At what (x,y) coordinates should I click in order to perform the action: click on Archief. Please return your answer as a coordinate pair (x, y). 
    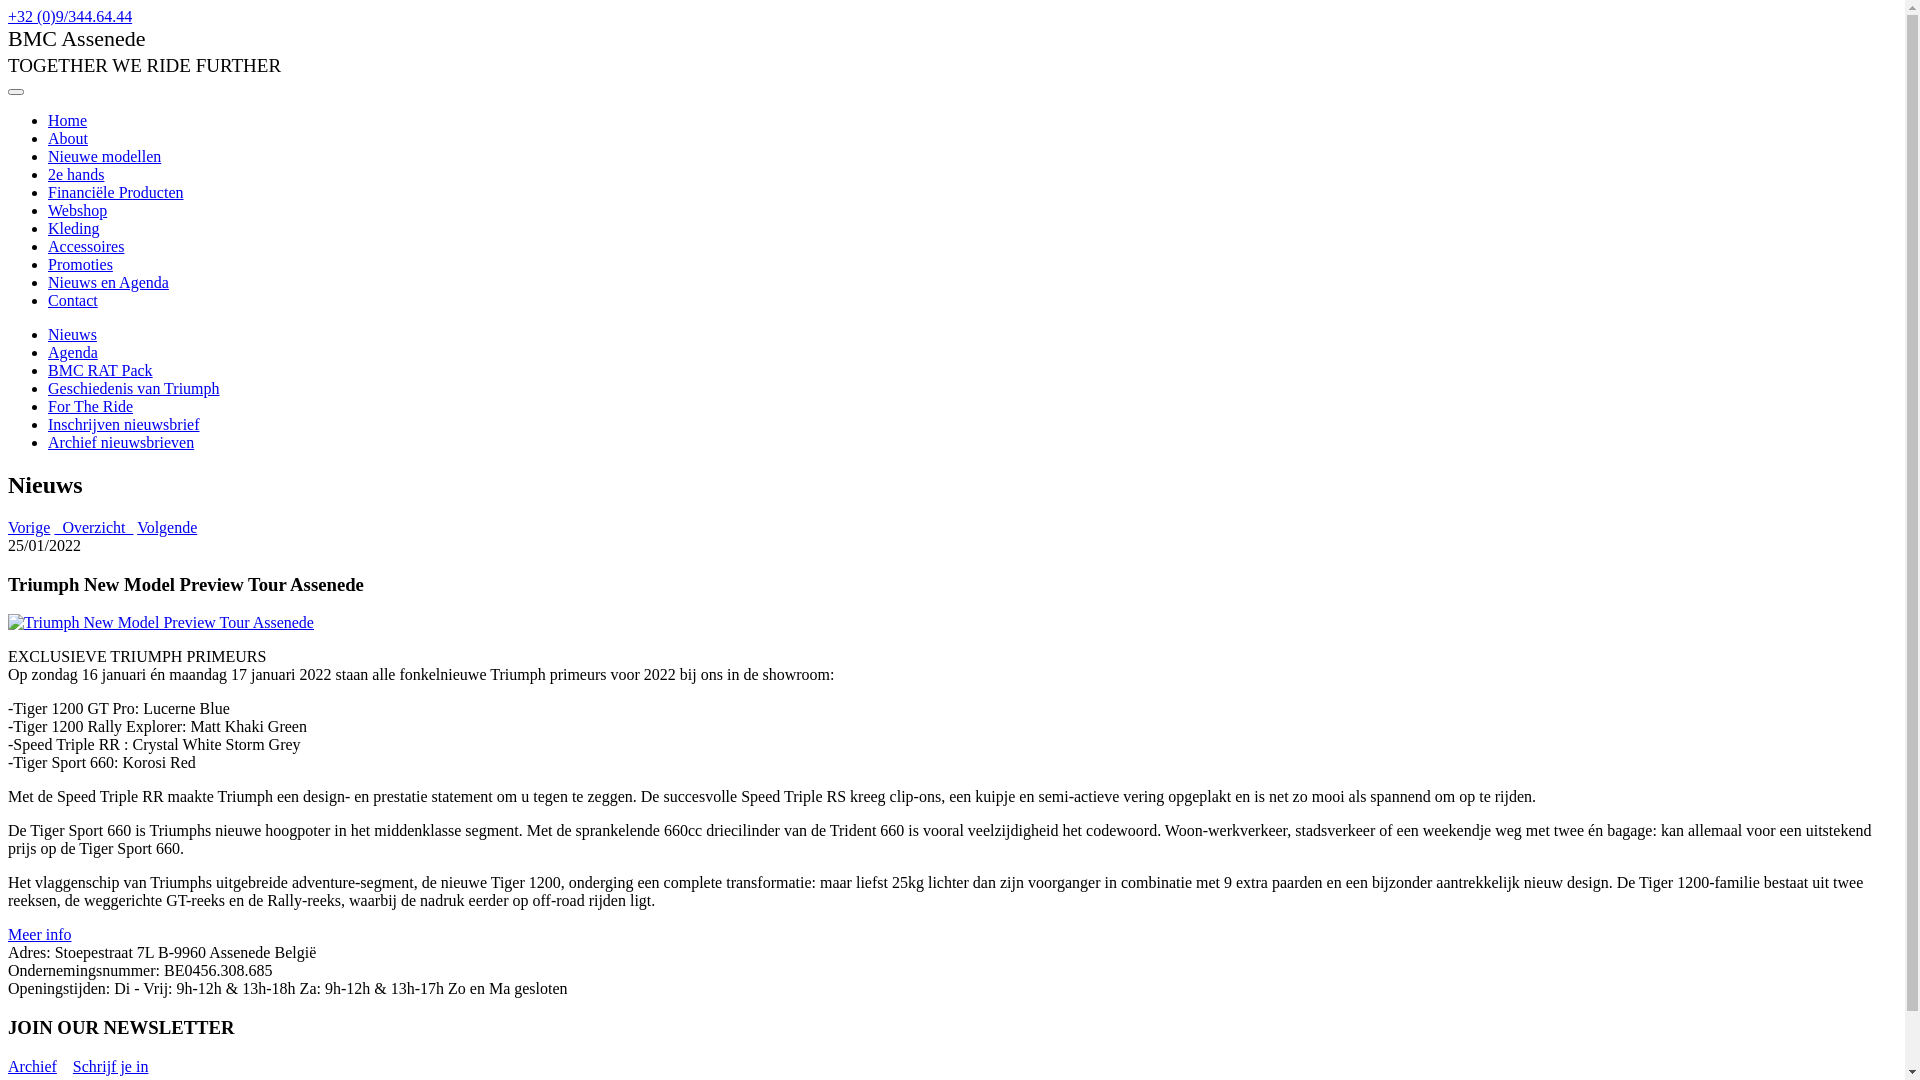
    Looking at the image, I should click on (32, 1066).